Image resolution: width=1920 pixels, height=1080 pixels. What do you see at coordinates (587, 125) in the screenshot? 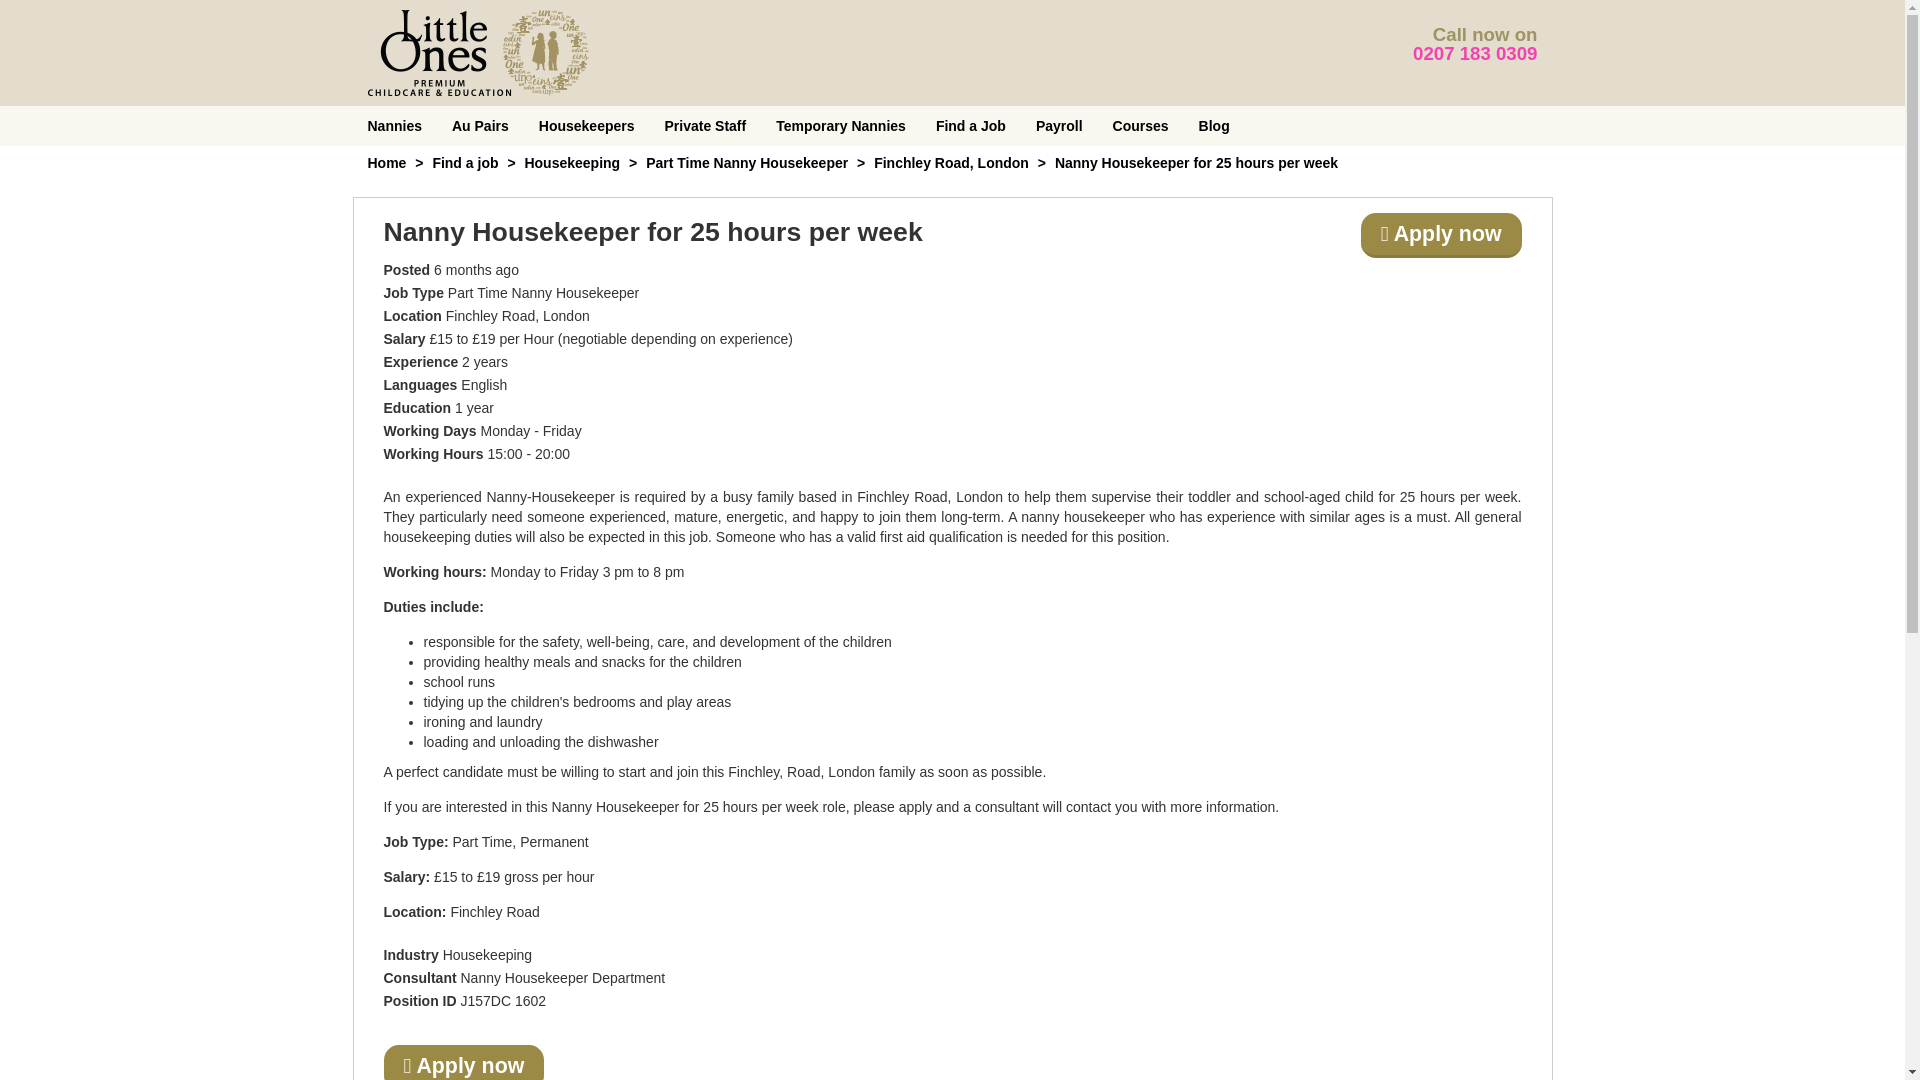
I see `Housekeepers` at bounding box center [587, 125].